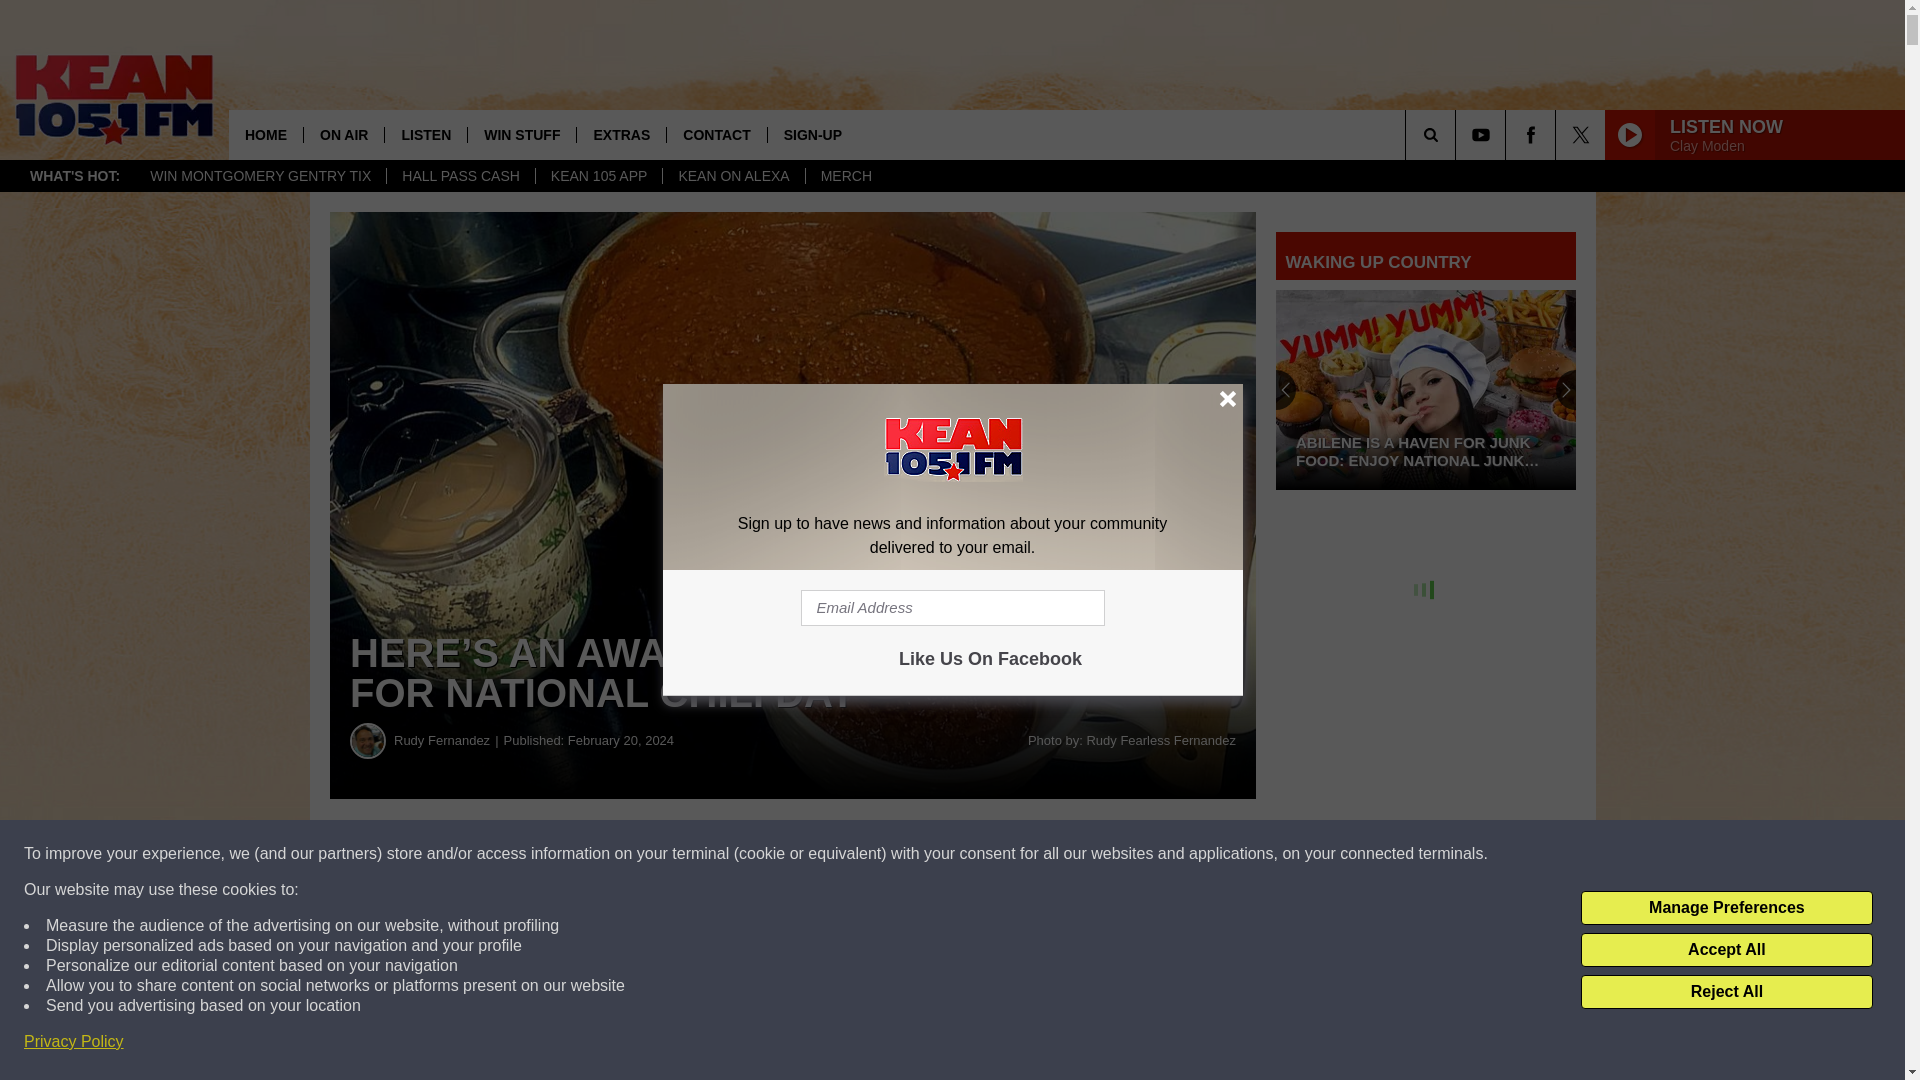  I want to click on Email Address, so click(952, 608).